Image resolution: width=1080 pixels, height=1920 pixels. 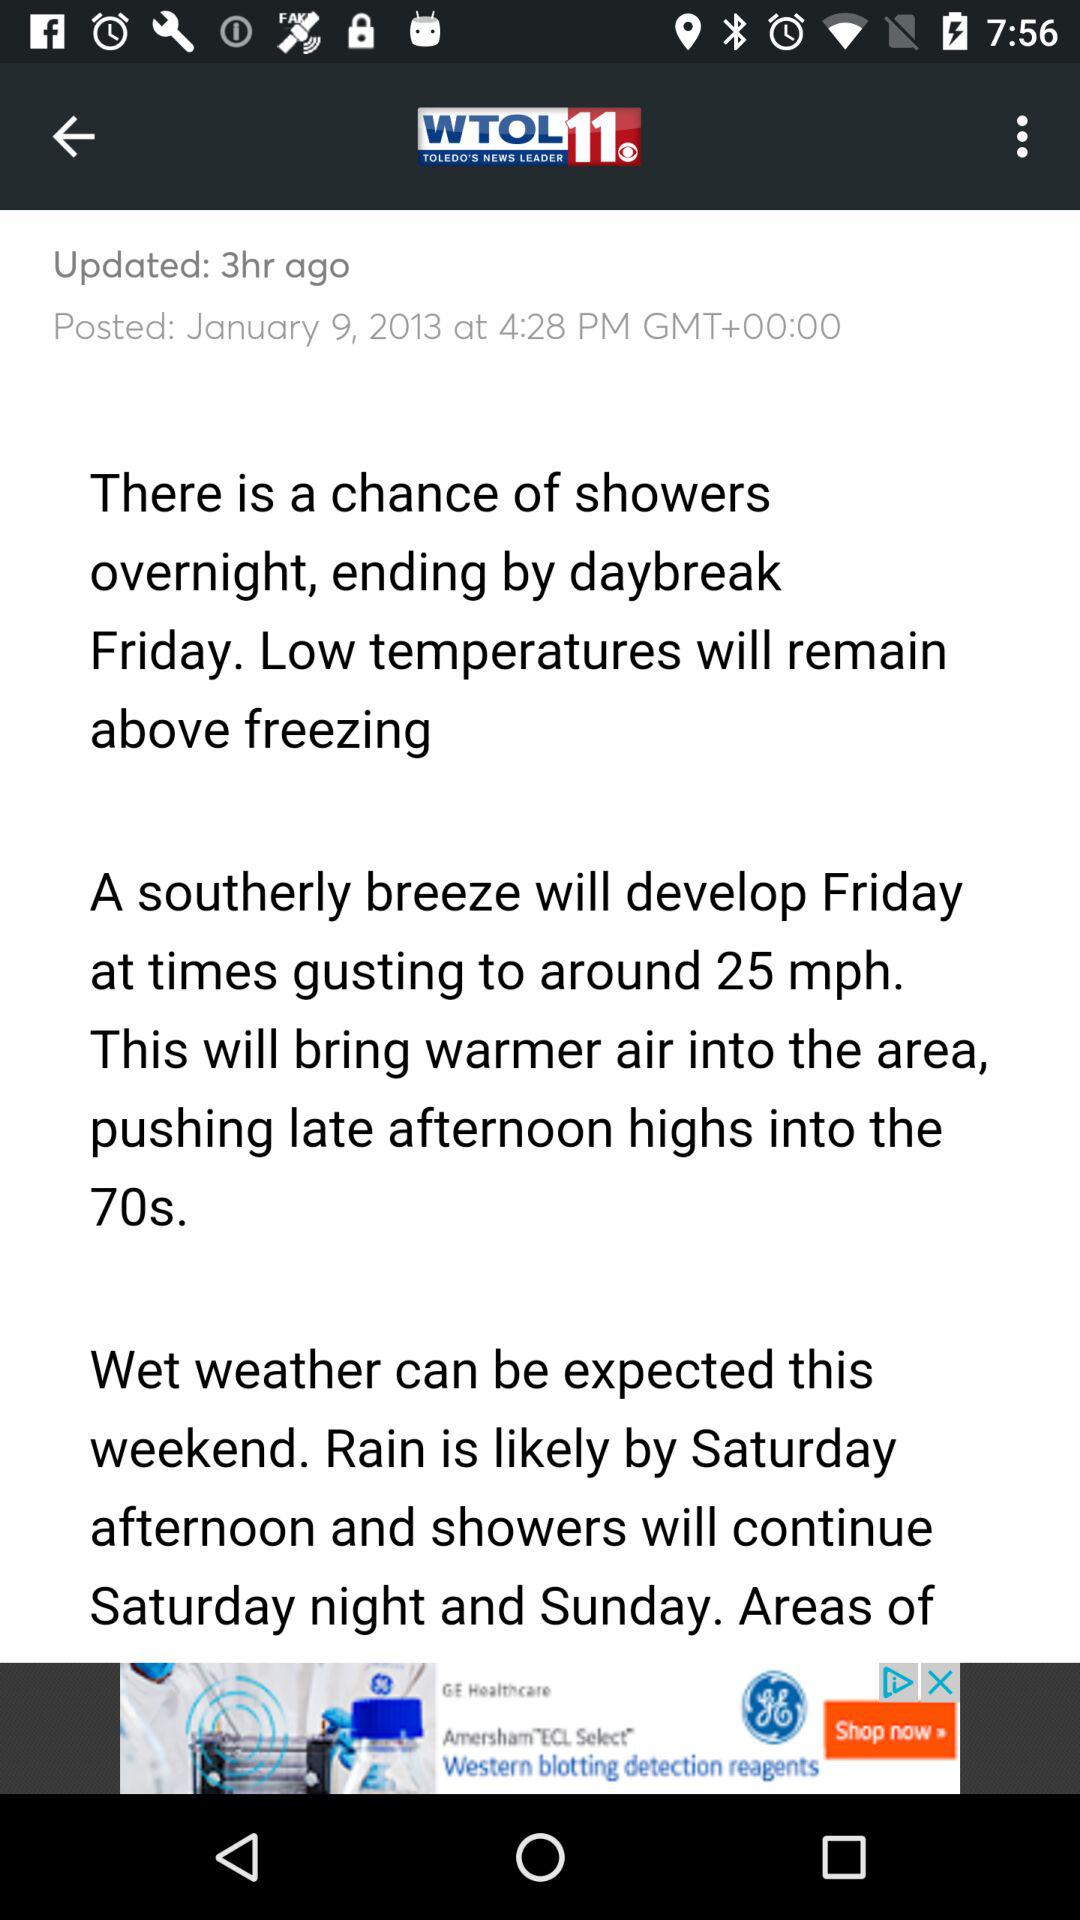 What do you see at coordinates (540, 1728) in the screenshot?
I see `advertisement page` at bounding box center [540, 1728].